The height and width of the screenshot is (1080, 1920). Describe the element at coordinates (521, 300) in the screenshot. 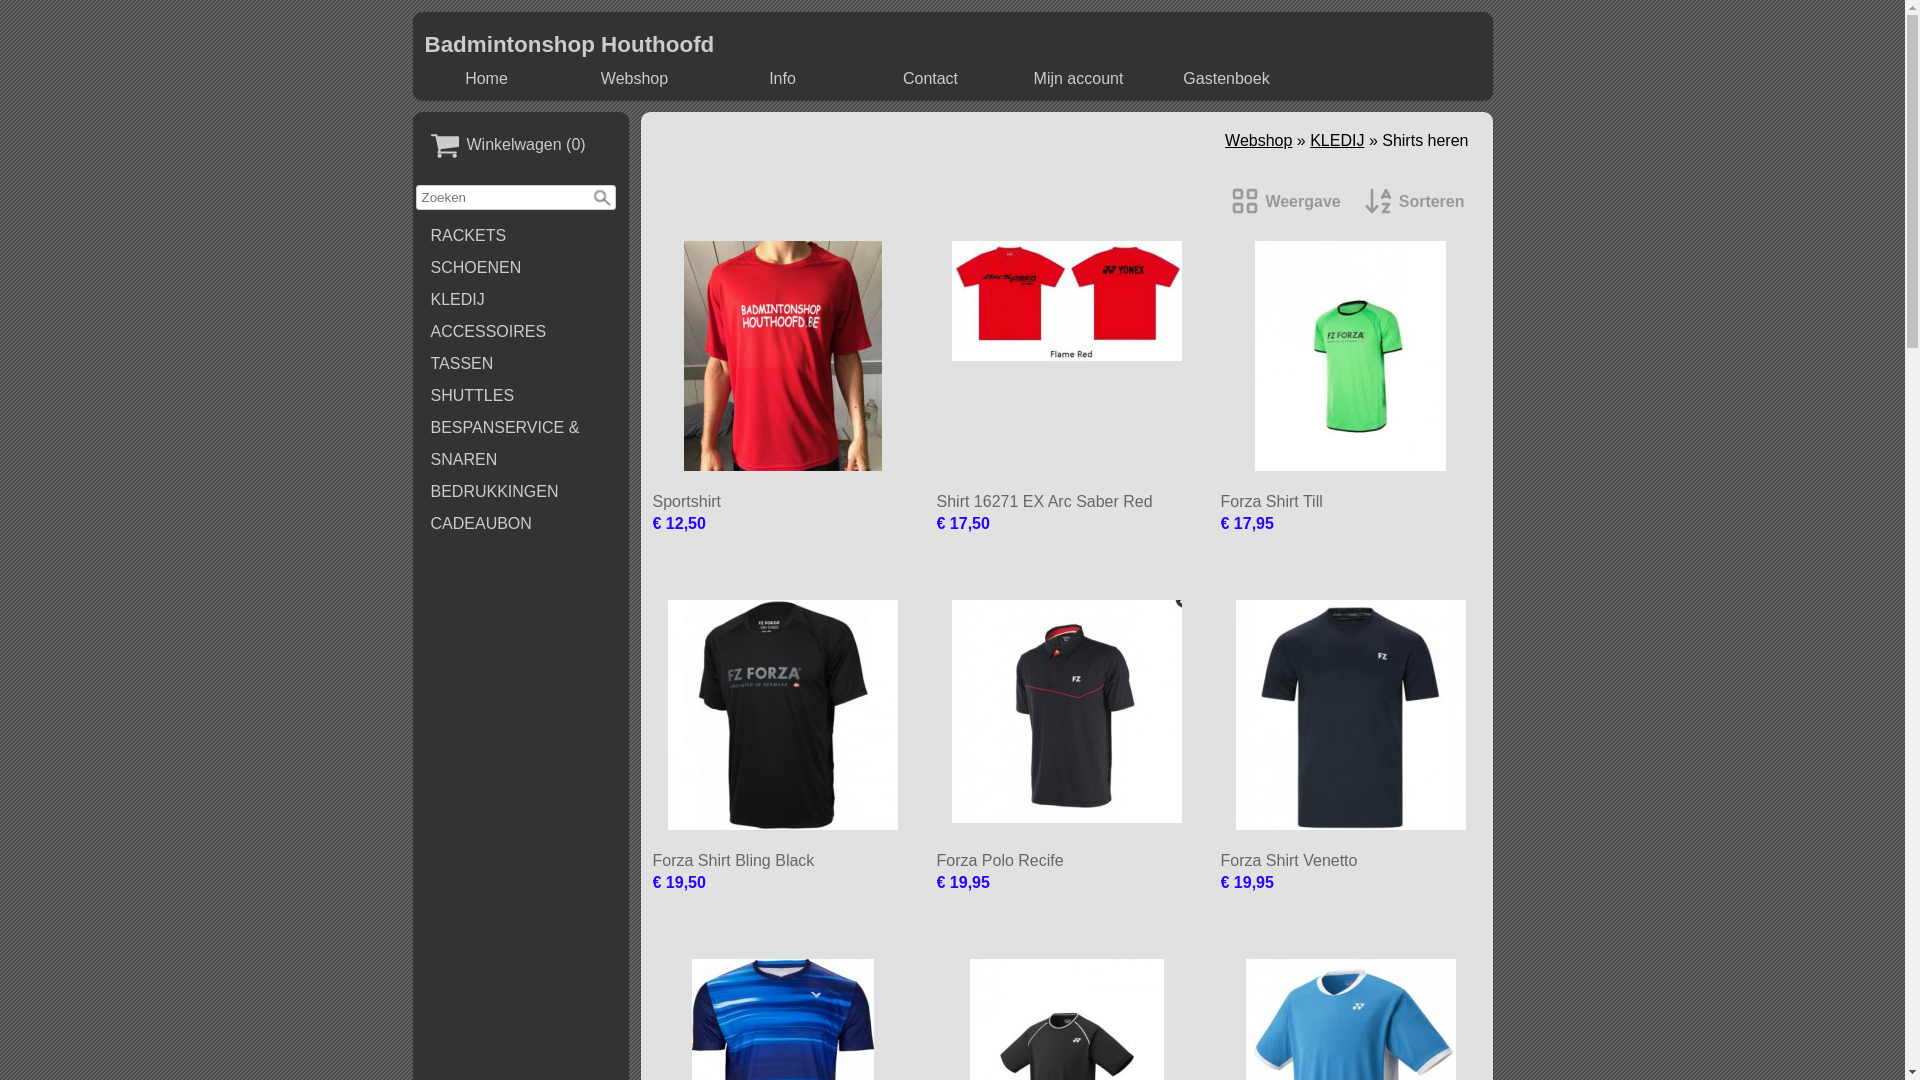

I see `KLEDIJ` at that location.